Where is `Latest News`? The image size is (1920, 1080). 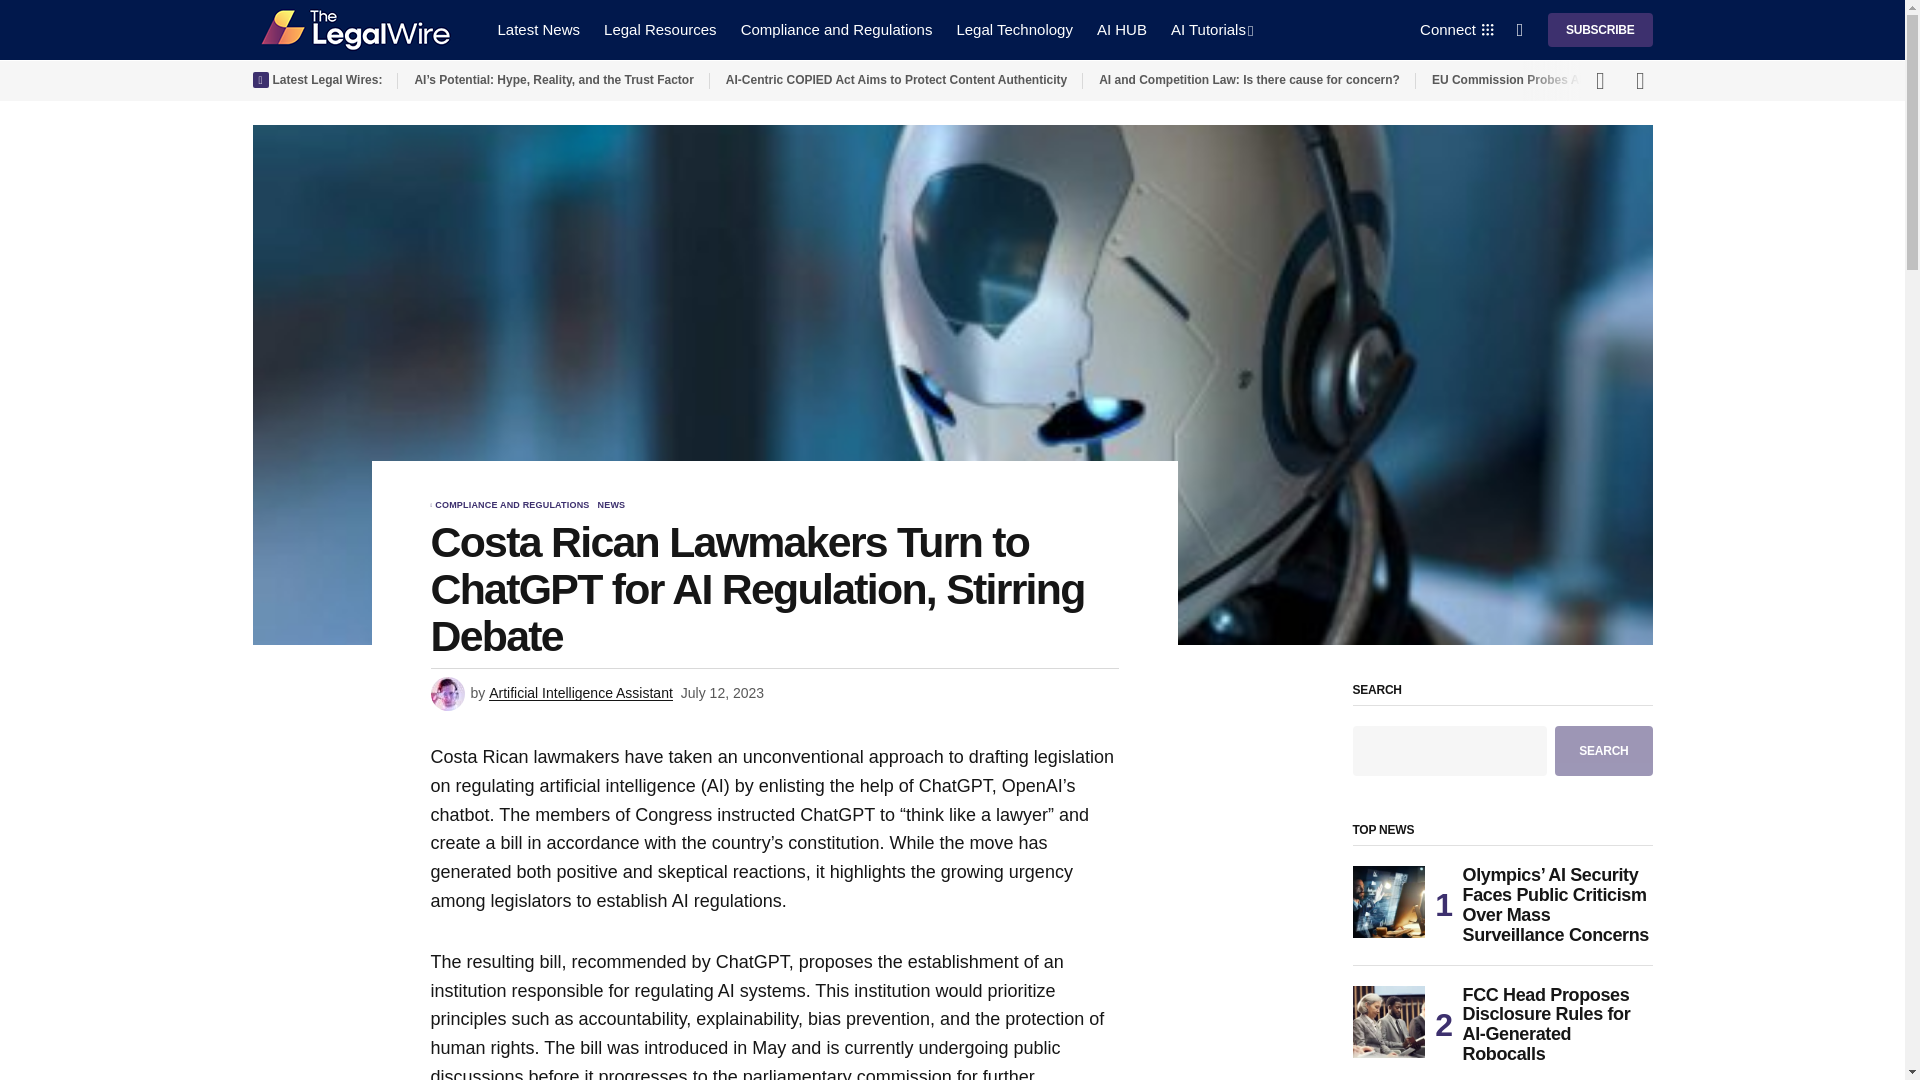
Latest News is located at coordinates (539, 30).